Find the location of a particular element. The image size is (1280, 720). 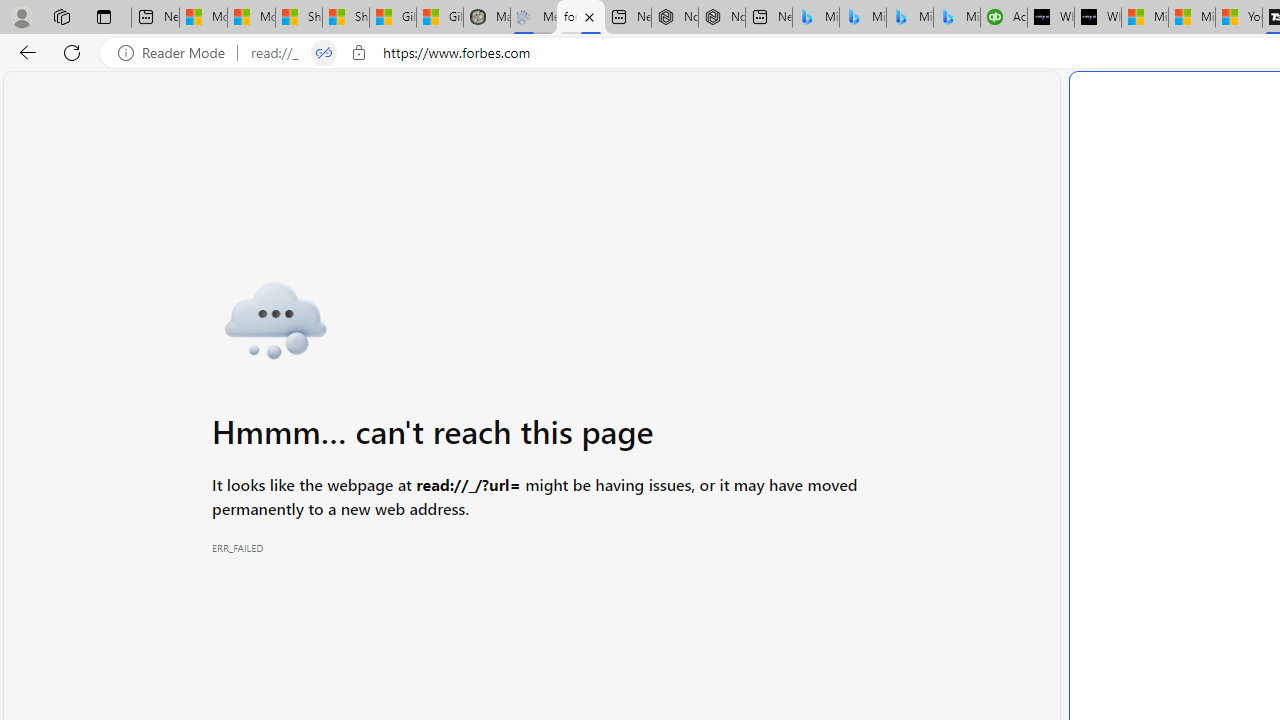

Microsoft Bing Travel - Stays in Bangkok, Bangkok, Thailand is located at coordinates (862, 18).